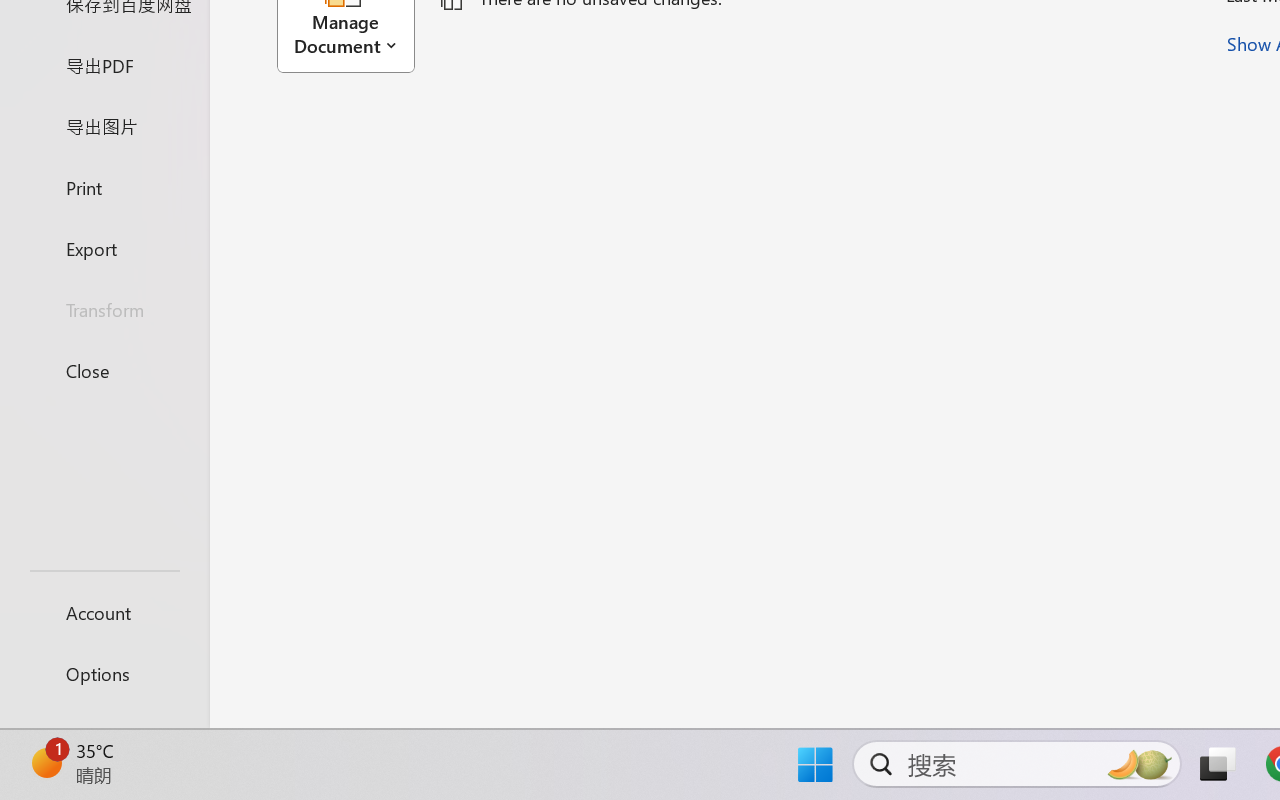 This screenshot has height=800, width=1280. What do you see at coordinates (104, 186) in the screenshot?
I see `Print` at bounding box center [104, 186].